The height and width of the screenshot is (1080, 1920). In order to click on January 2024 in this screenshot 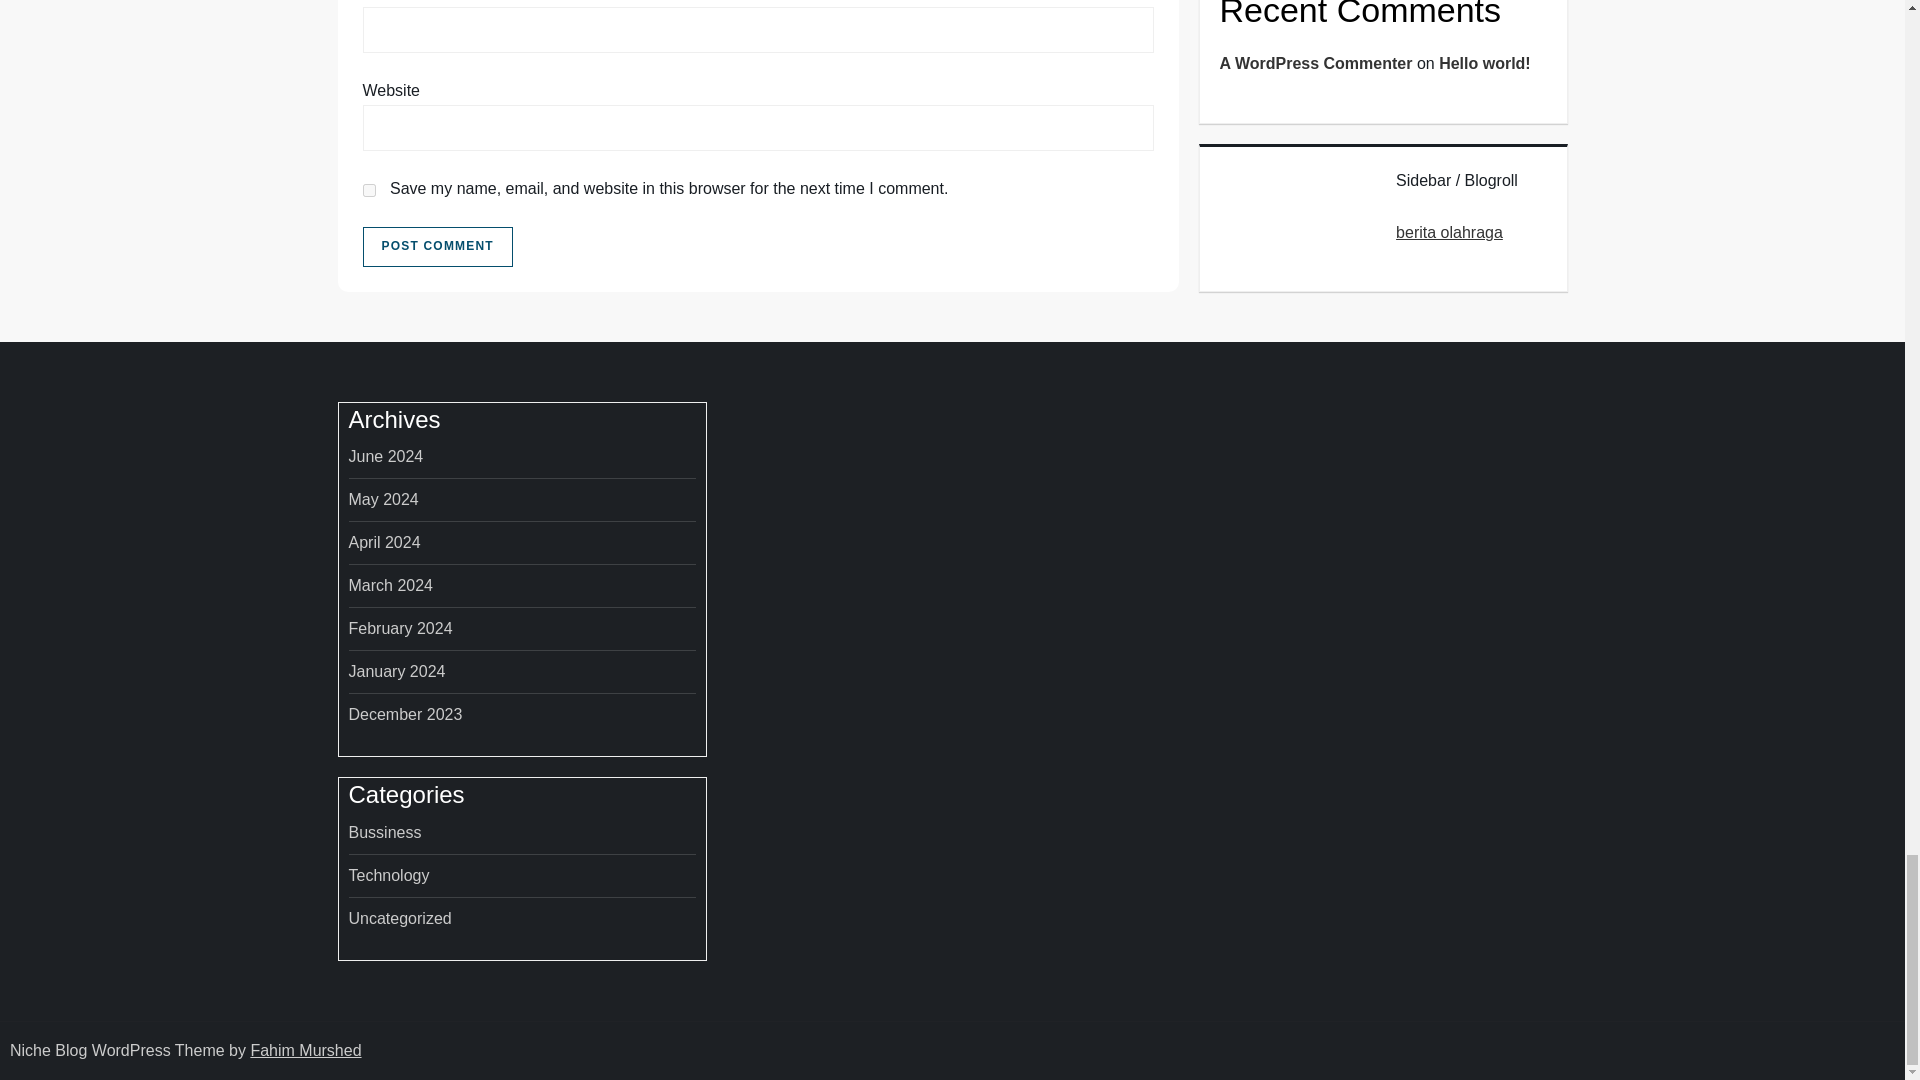, I will do `click(396, 671)`.